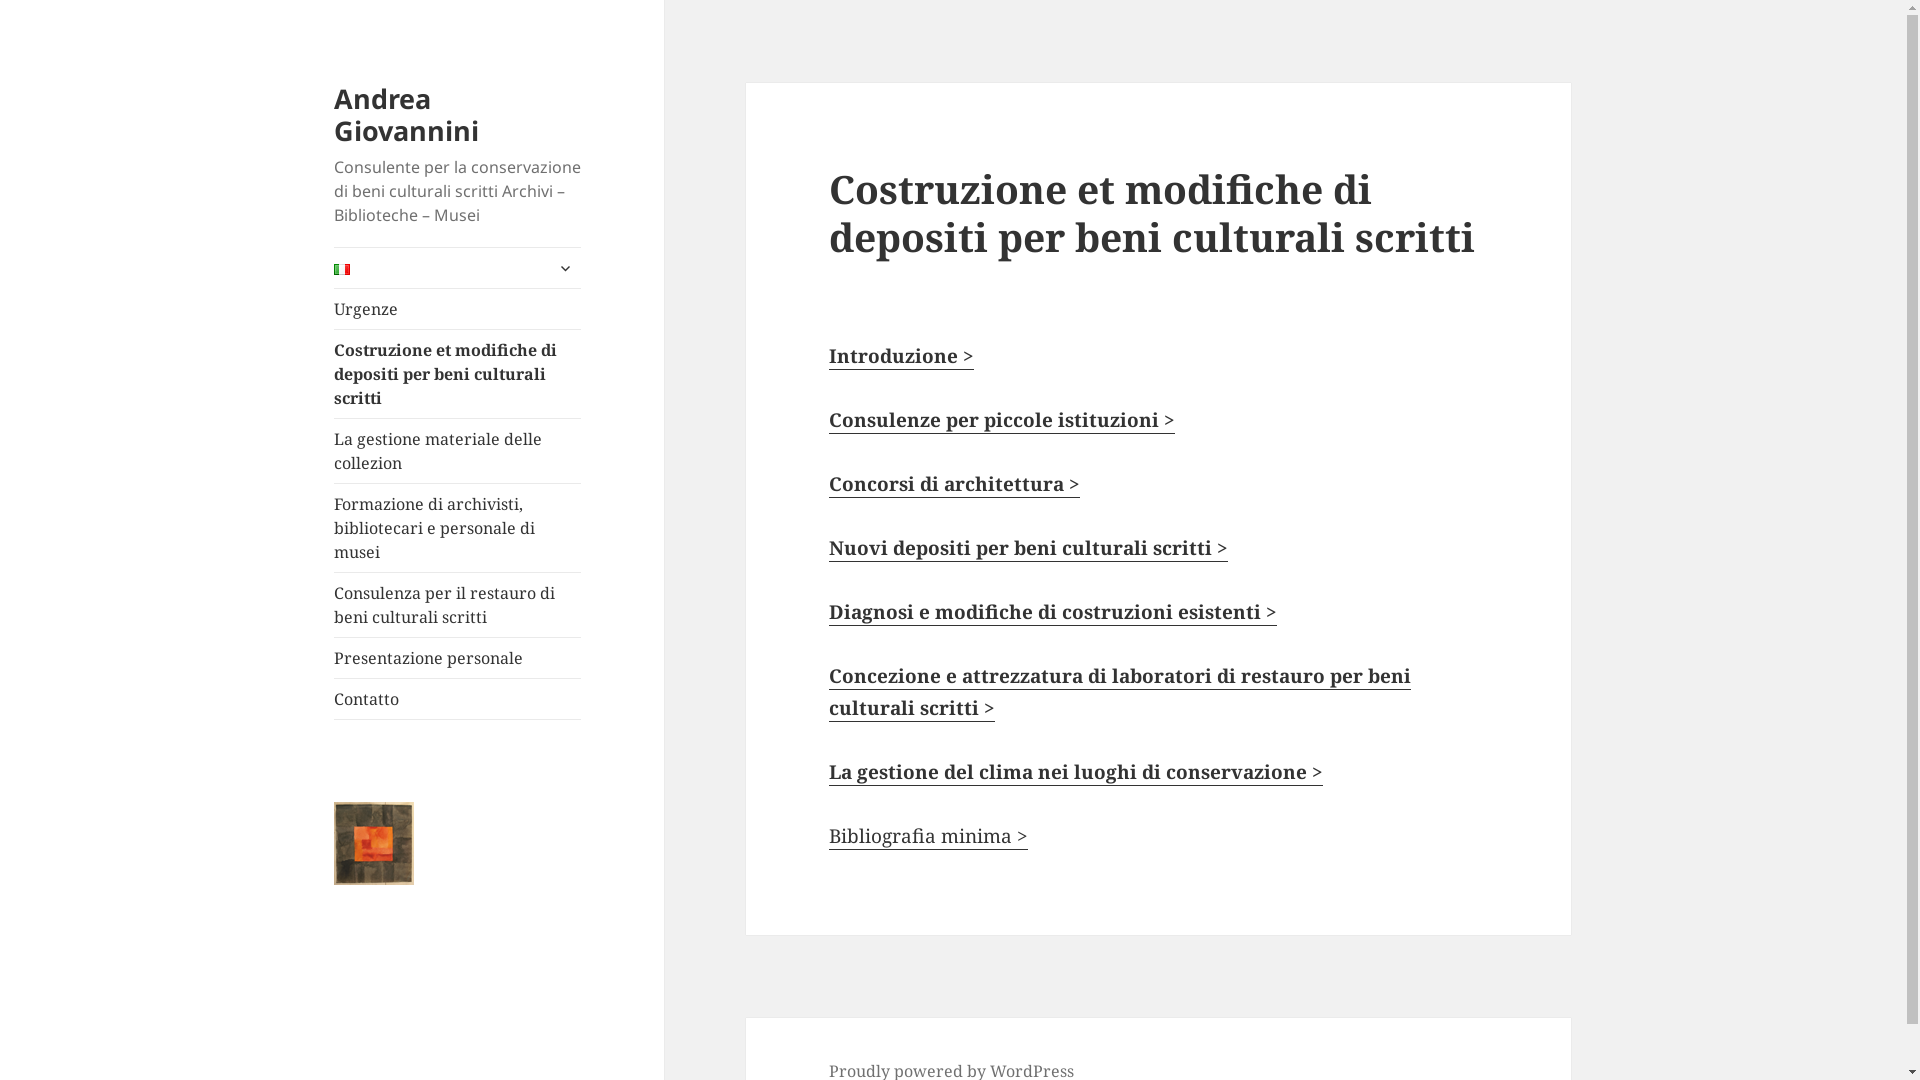  I want to click on La gestione materiale delle collezion, so click(458, 451).